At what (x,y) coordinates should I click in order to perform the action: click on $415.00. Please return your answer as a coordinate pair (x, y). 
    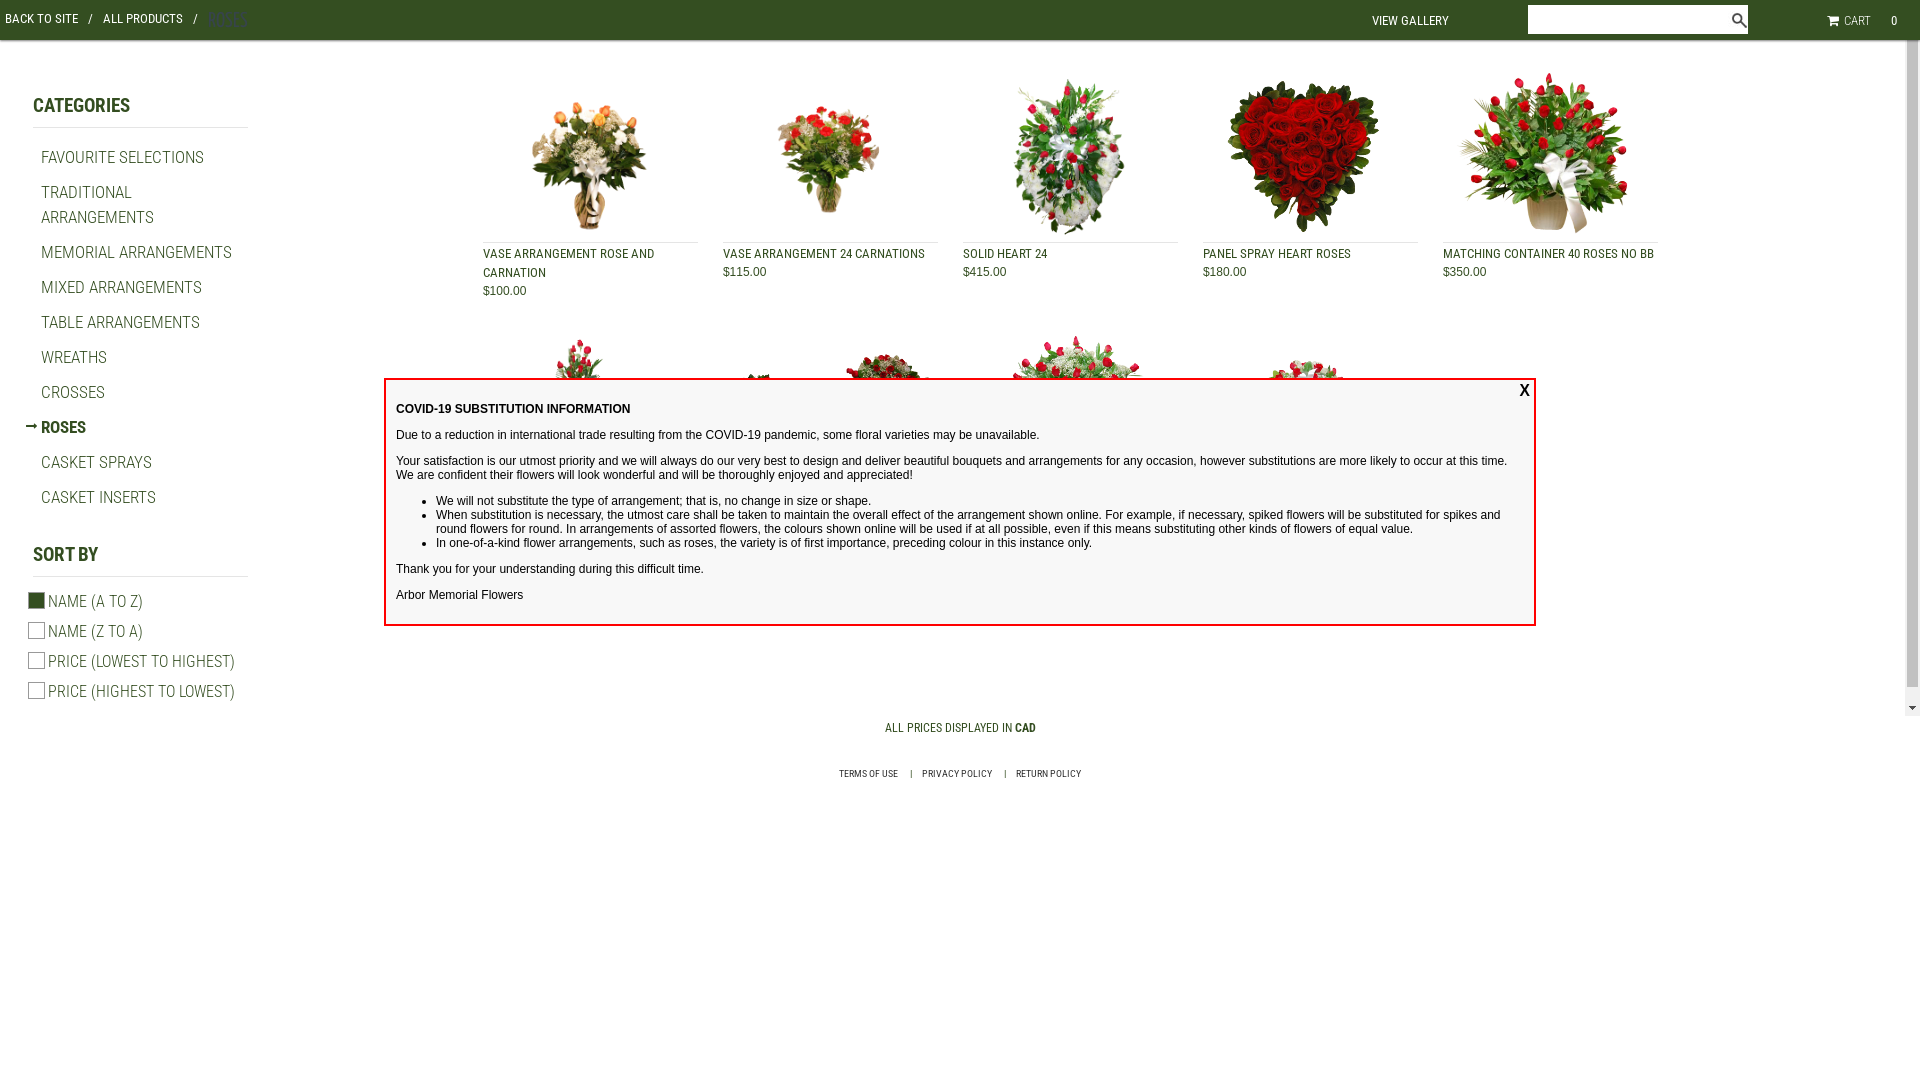
    Looking at the image, I should click on (984, 272).